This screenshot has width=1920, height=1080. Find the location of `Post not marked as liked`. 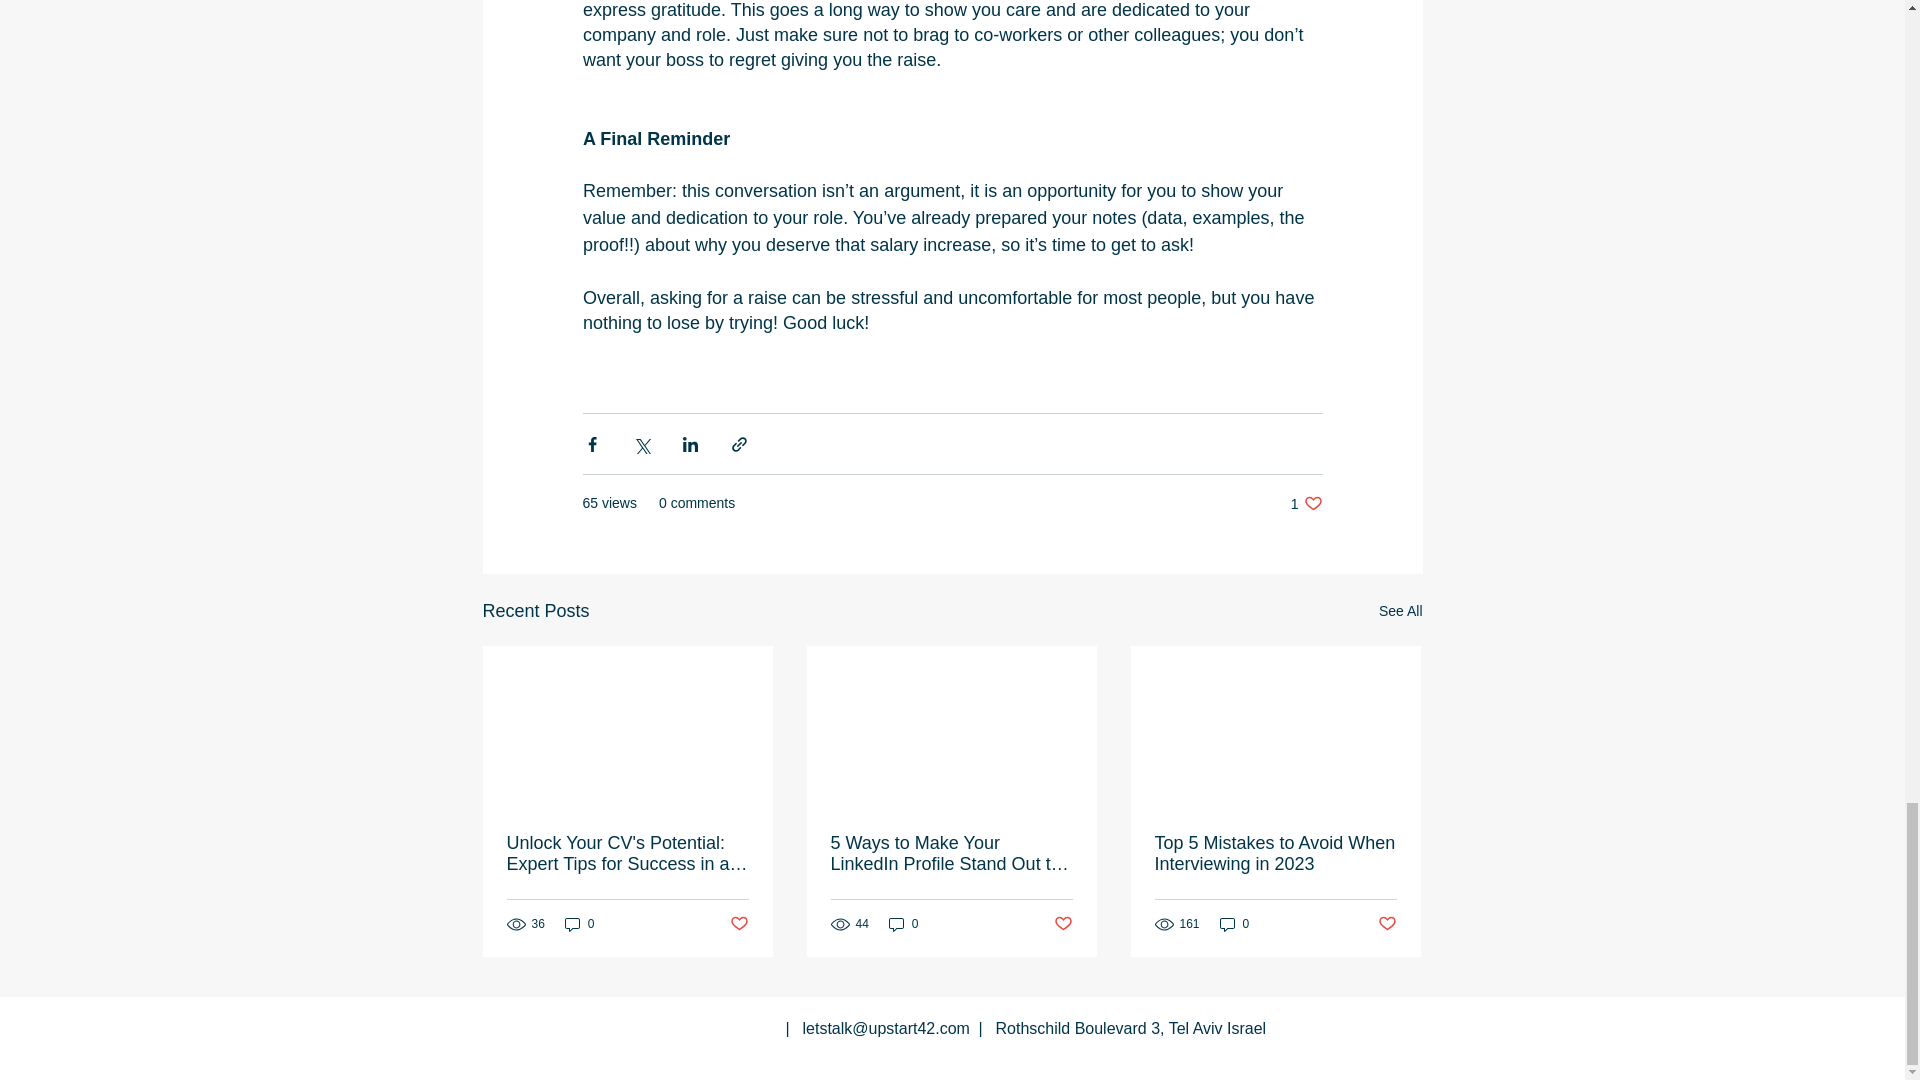

Post not marked as liked is located at coordinates (1064, 924).